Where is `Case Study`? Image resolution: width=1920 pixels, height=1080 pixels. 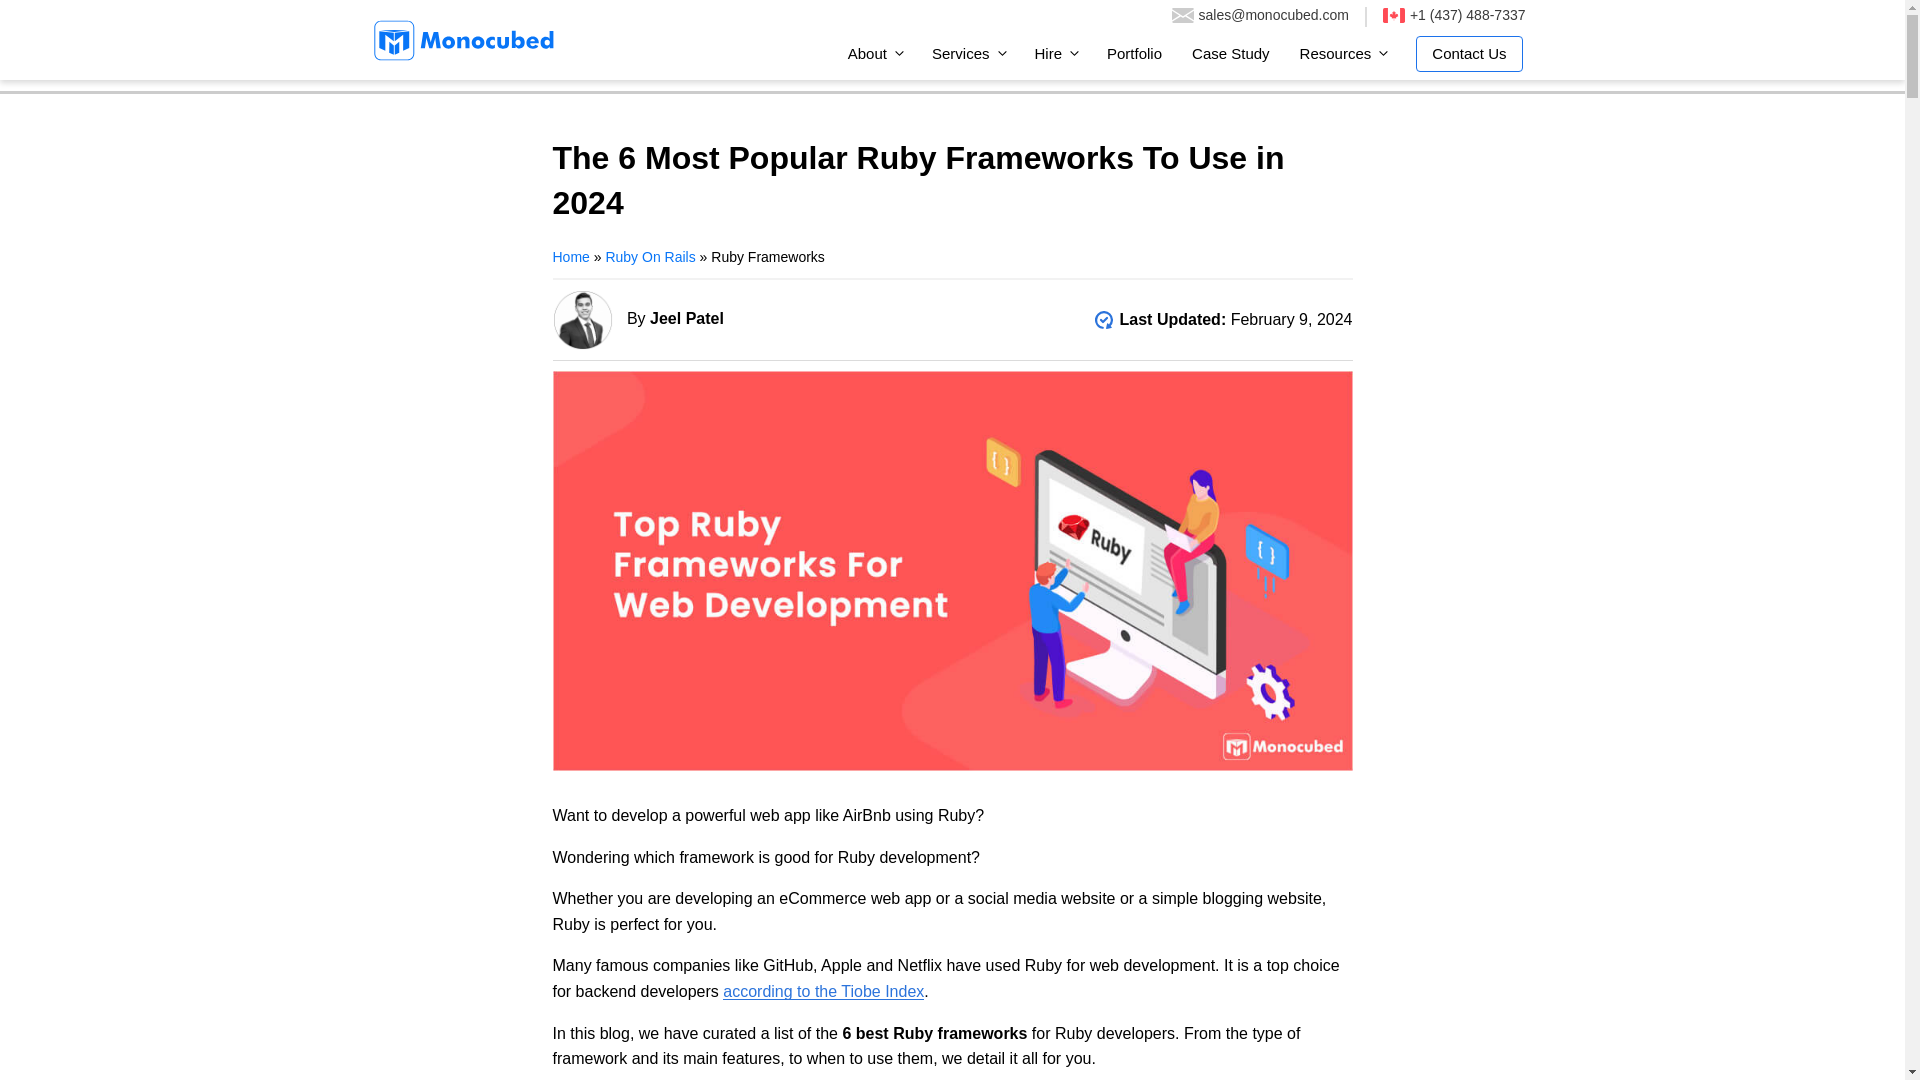 Case Study is located at coordinates (1230, 53).